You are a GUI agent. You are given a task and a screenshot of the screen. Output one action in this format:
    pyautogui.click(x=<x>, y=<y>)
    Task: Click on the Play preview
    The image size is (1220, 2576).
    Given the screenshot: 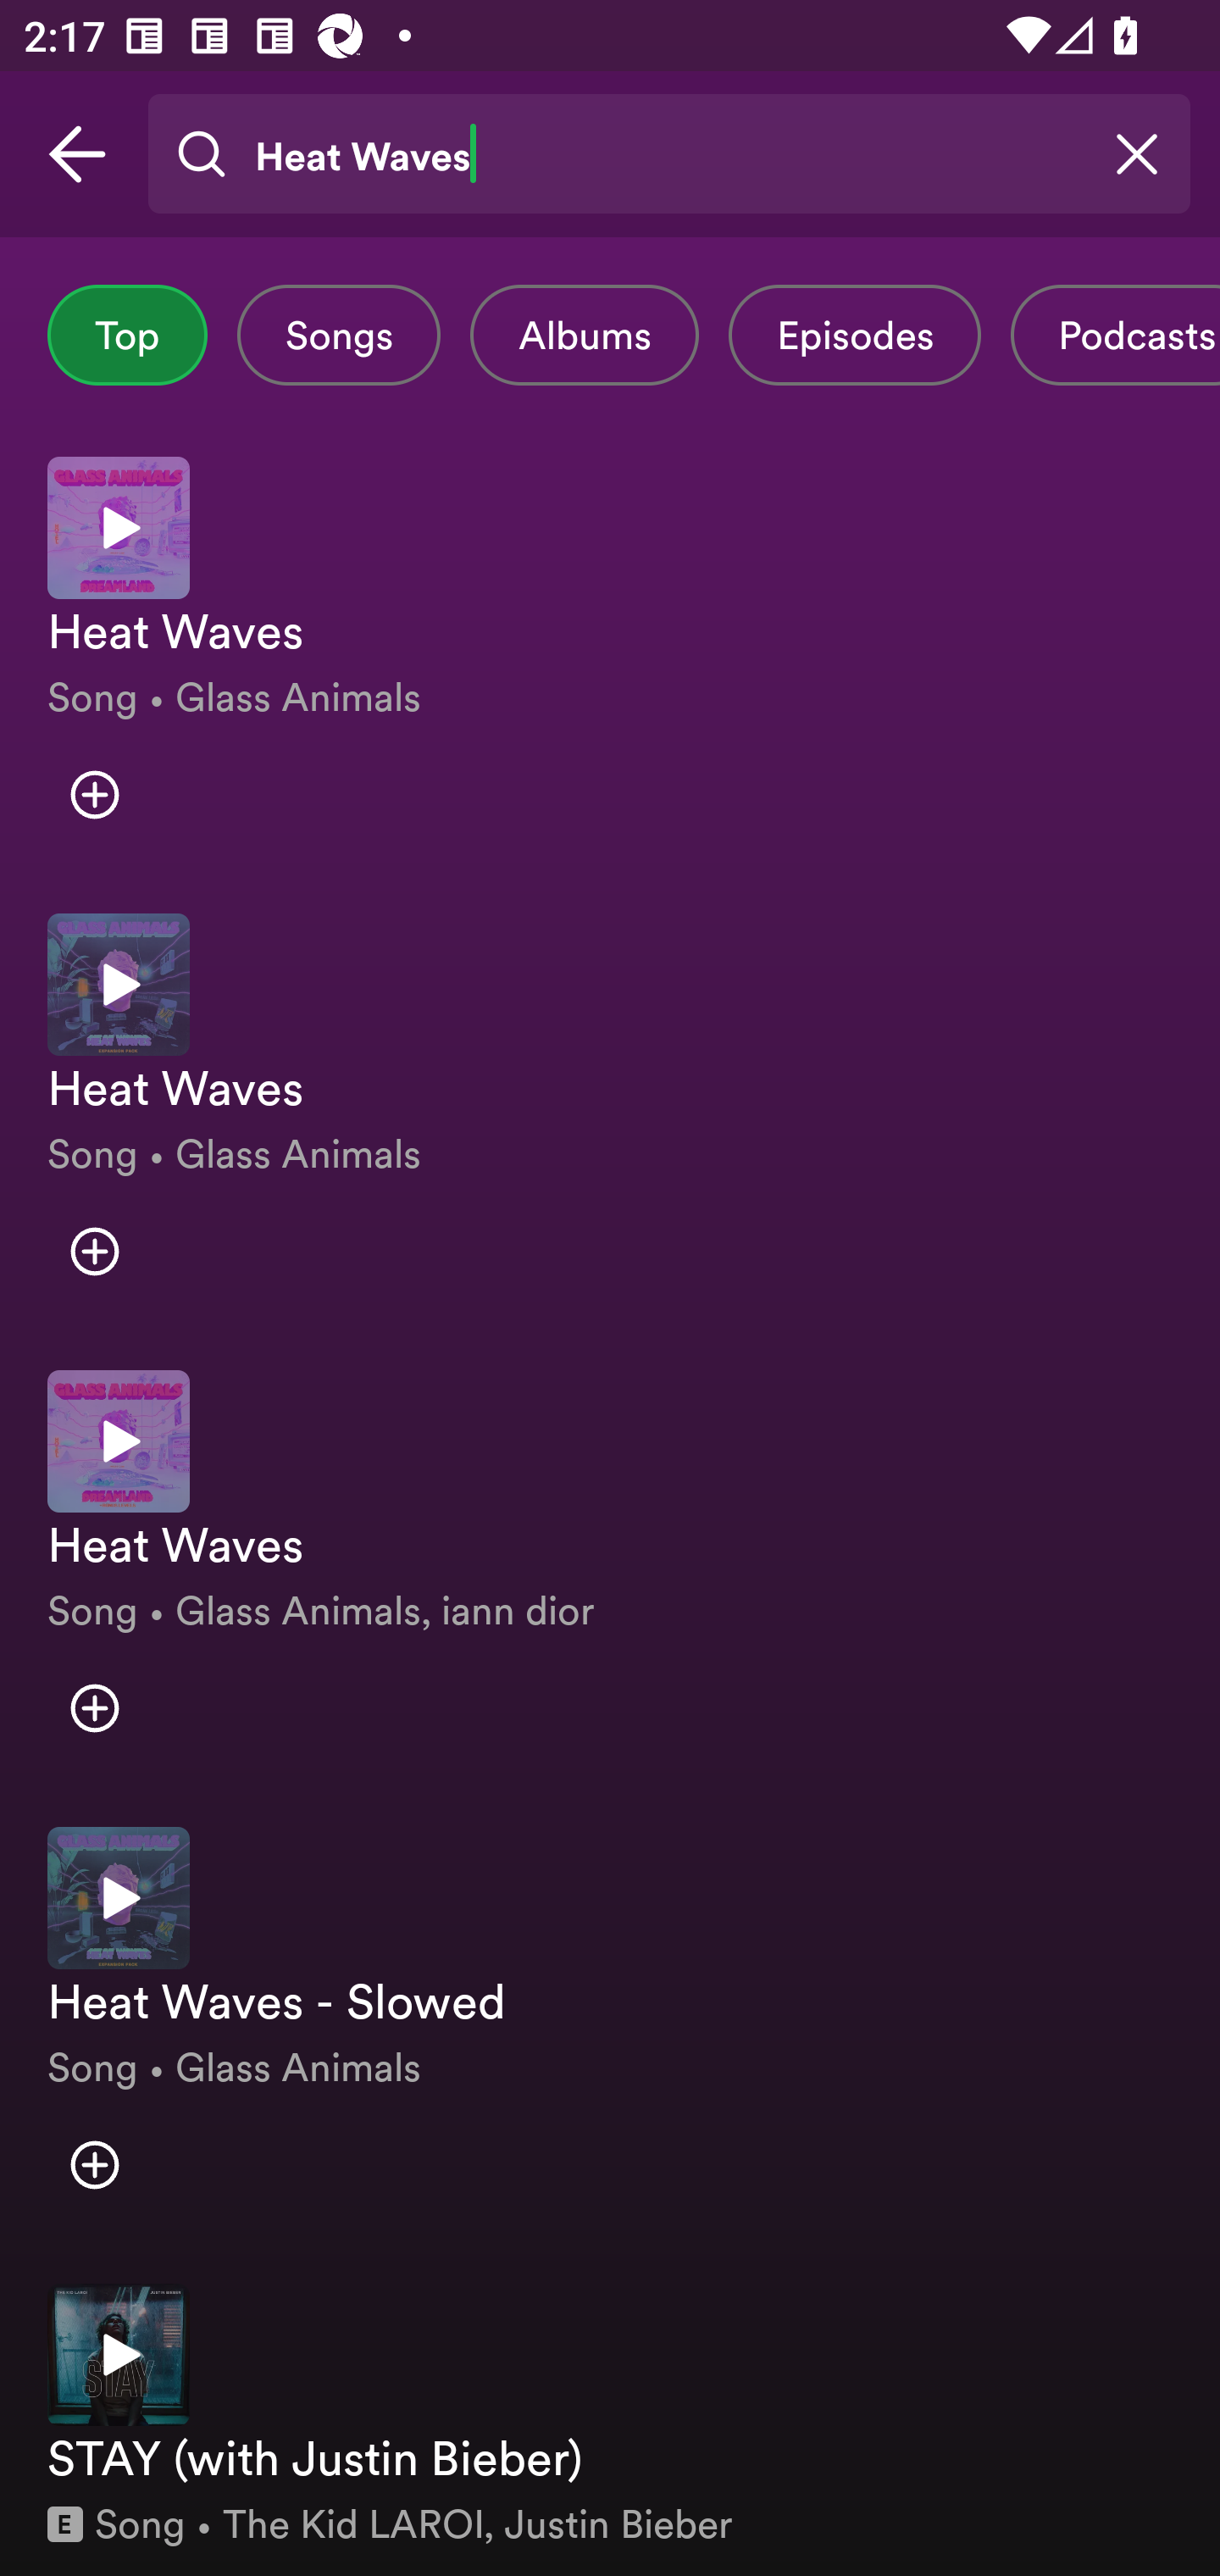 What is the action you would take?
    pyautogui.click(x=119, y=985)
    